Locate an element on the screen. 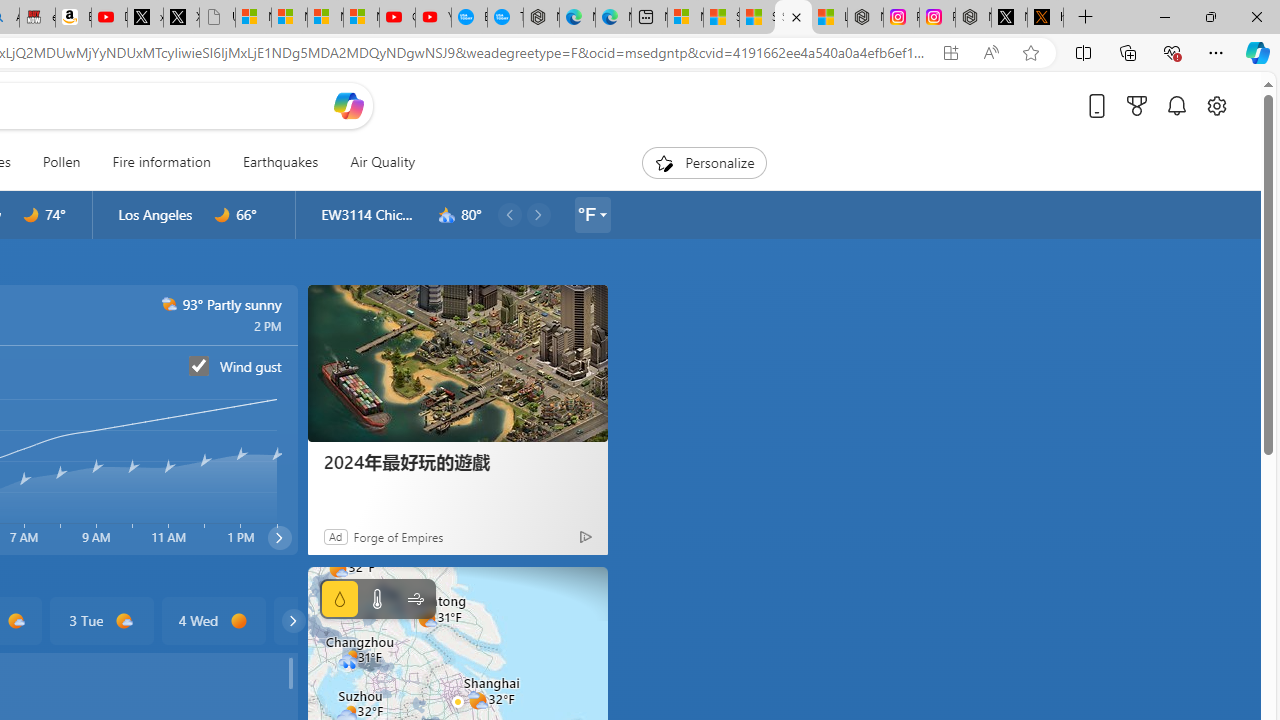 The height and width of the screenshot is (720, 1280). Air Quality is located at coordinates (382, 162).